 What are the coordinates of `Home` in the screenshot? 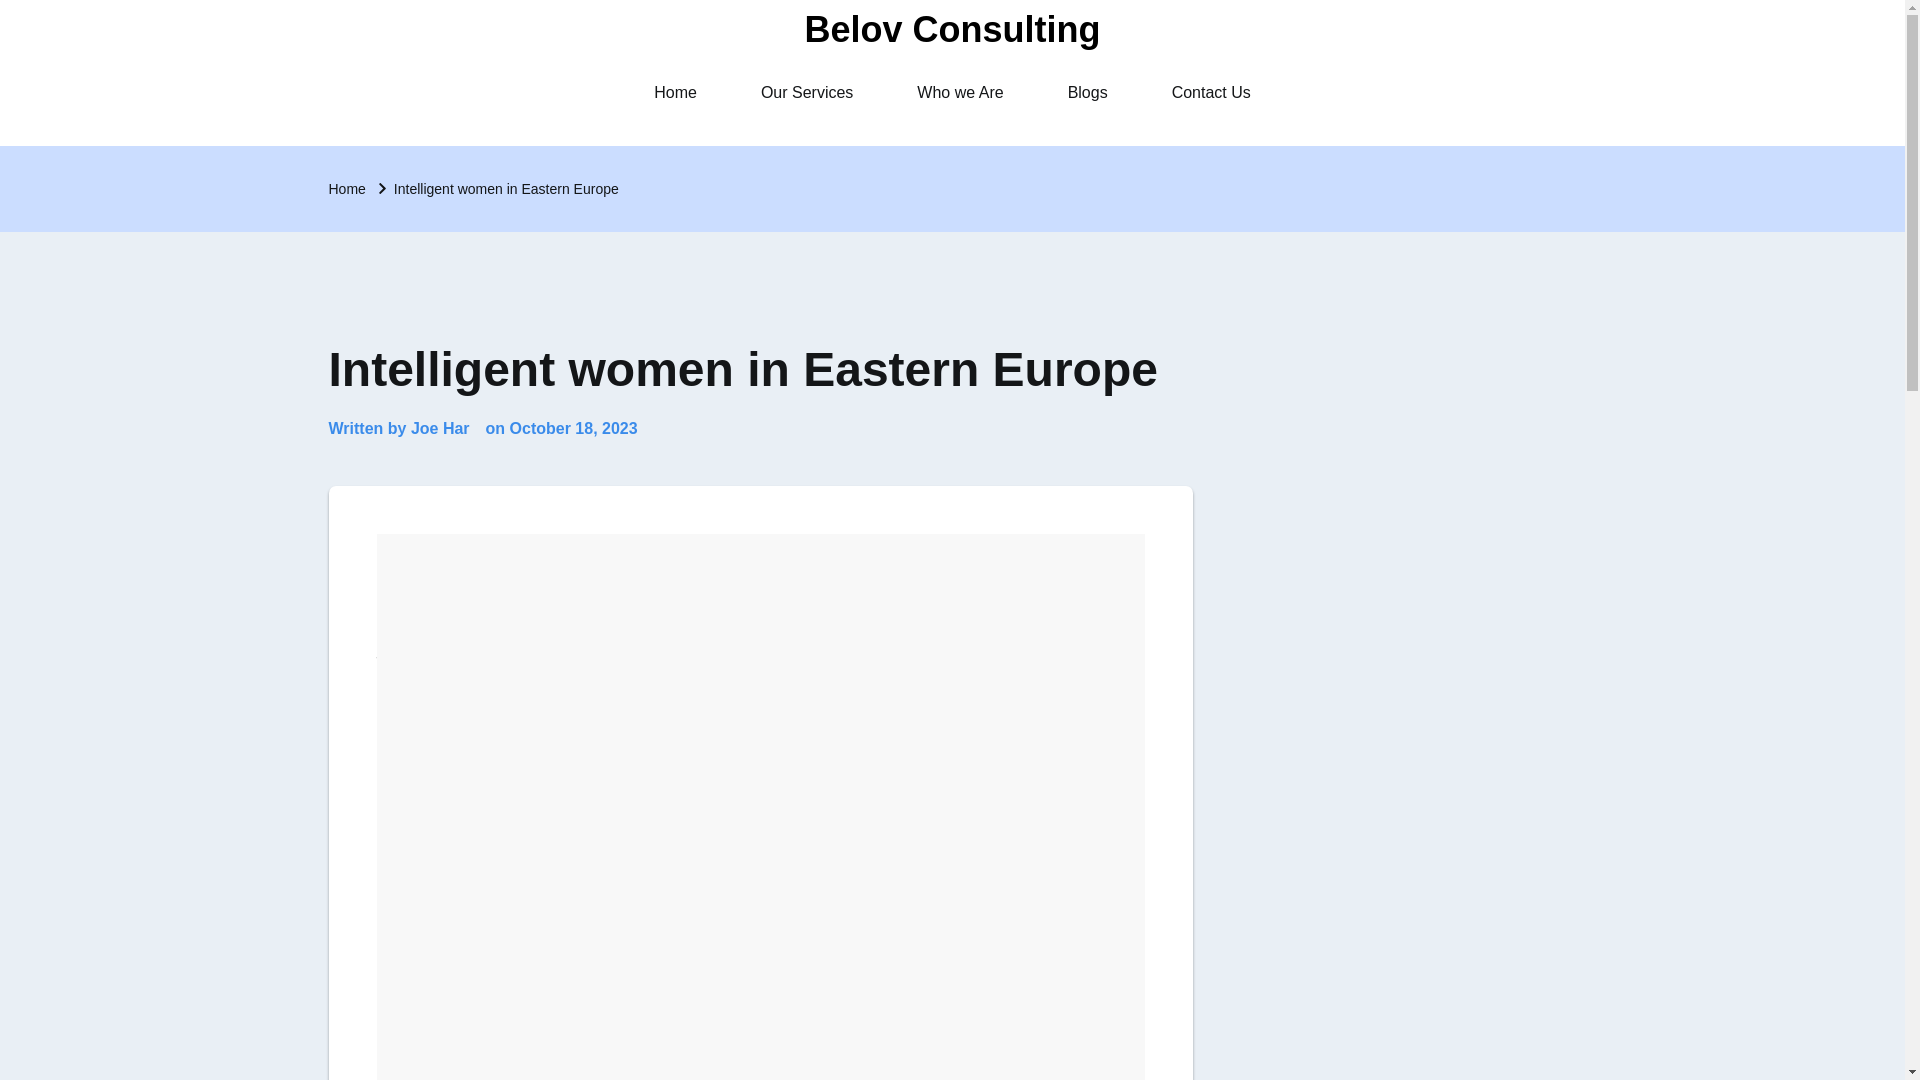 It's located at (676, 92).